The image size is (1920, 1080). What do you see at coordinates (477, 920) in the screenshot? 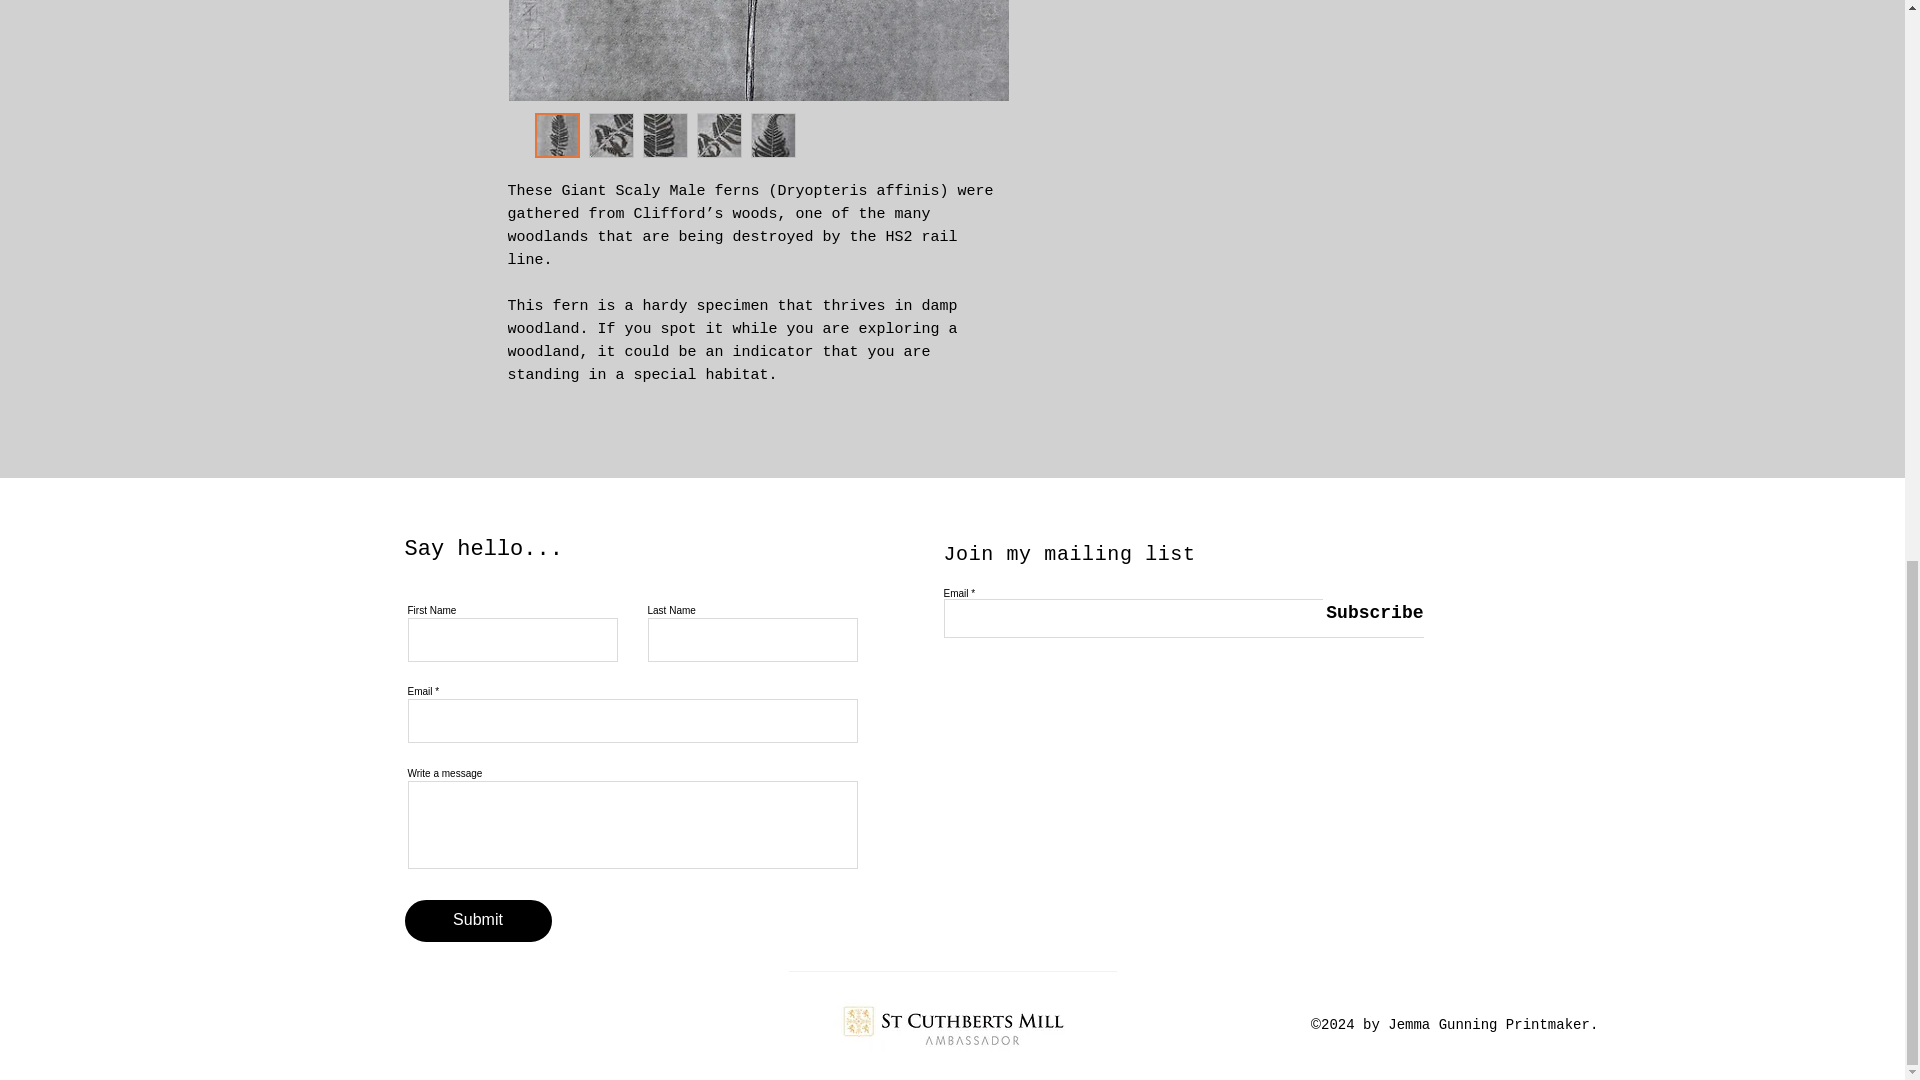
I see `Submit` at bounding box center [477, 920].